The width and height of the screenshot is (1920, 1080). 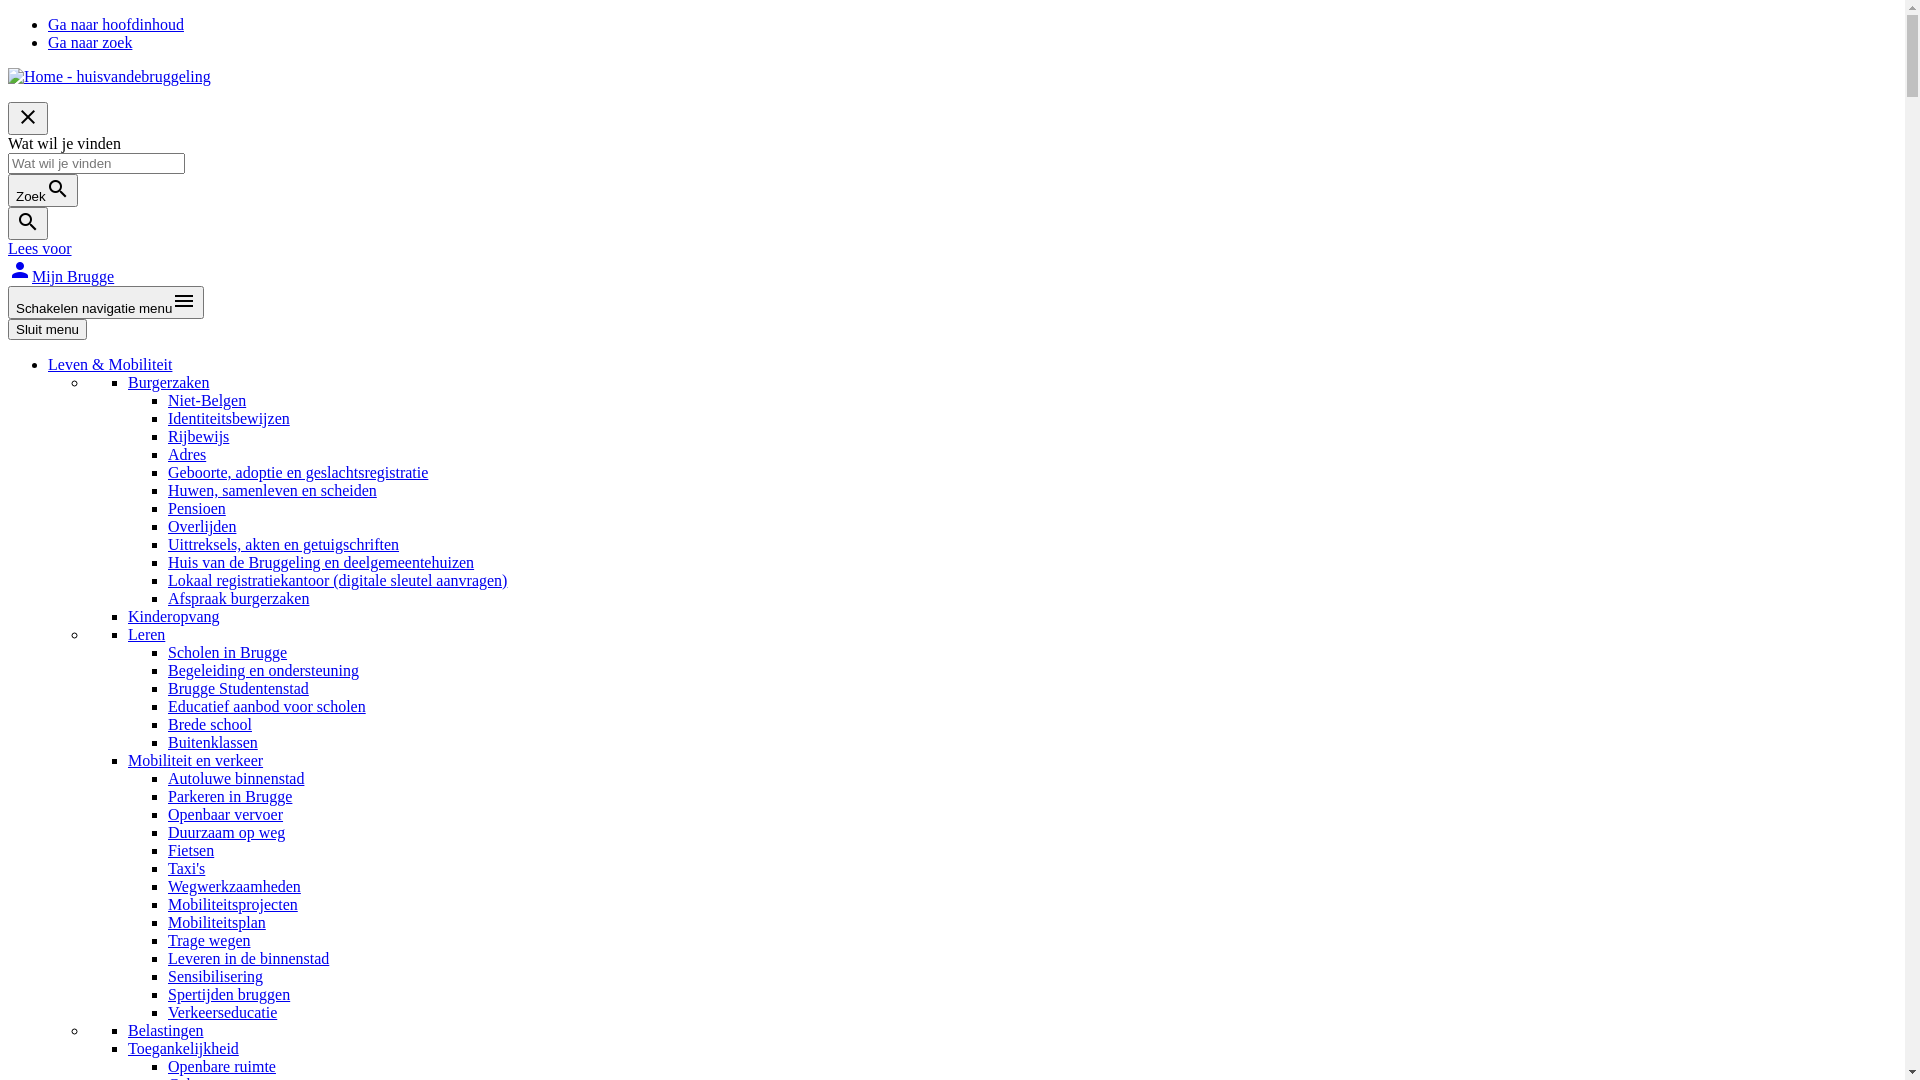 What do you see at coordinates (184, 1048) in the screenshot?
I see `Toegankelijkheid` at bounding box center [184, 1048].